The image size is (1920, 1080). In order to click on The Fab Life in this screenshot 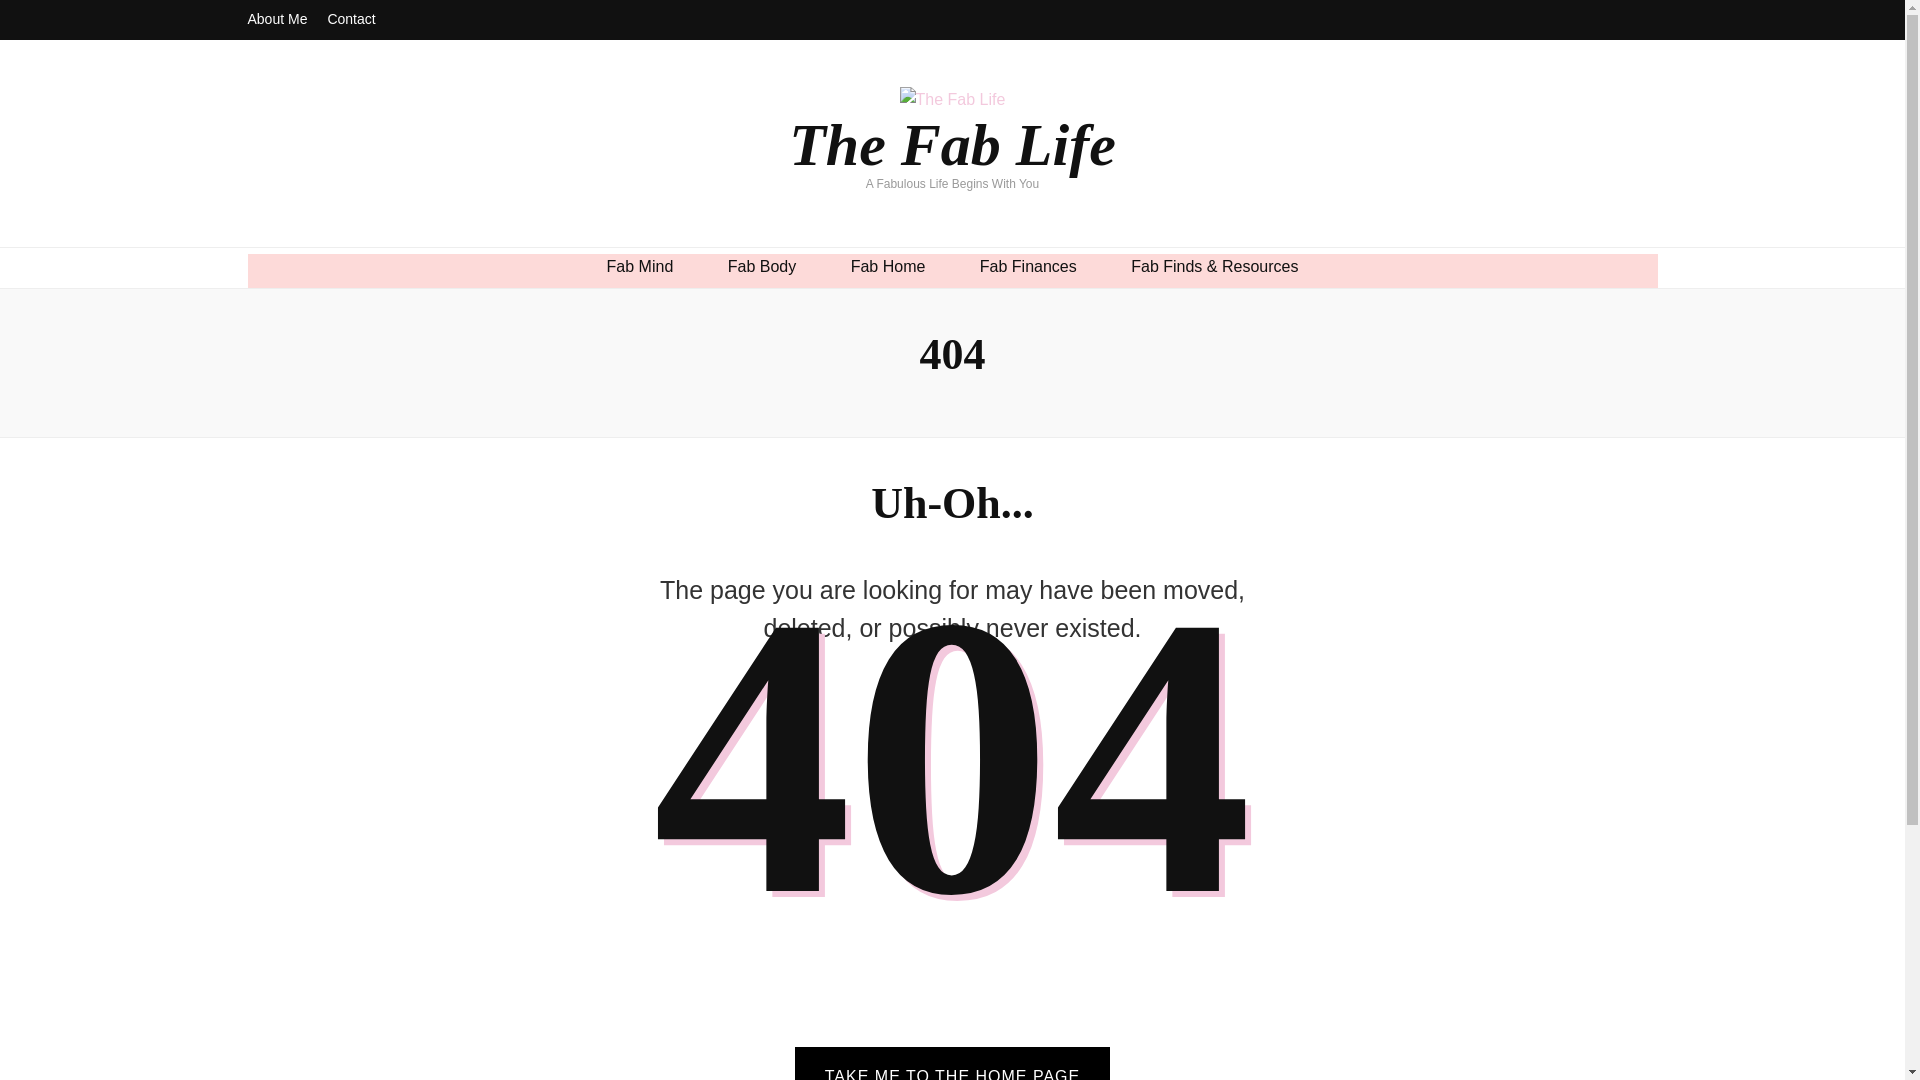, I will do `click(952, 145)`.